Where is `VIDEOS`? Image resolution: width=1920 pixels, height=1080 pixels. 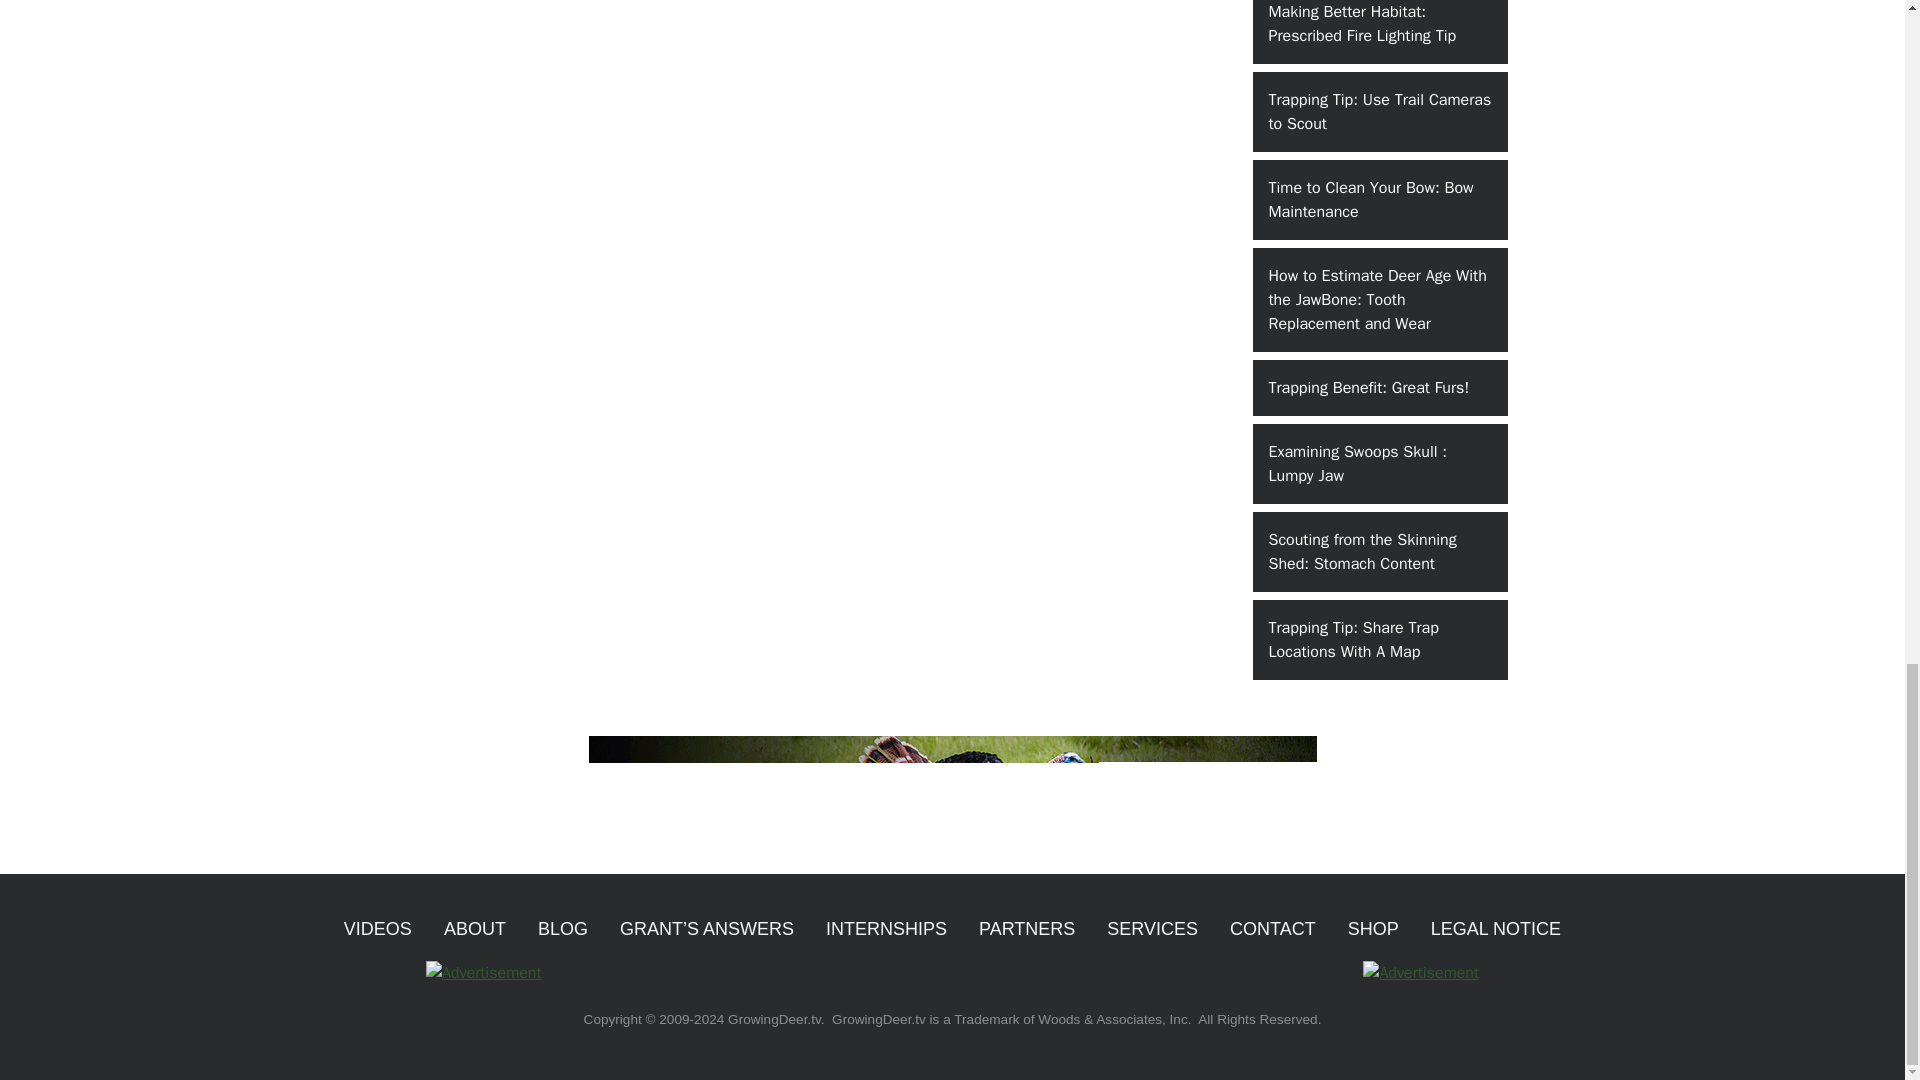
VIDEOS is located at coordinates (378, 929).